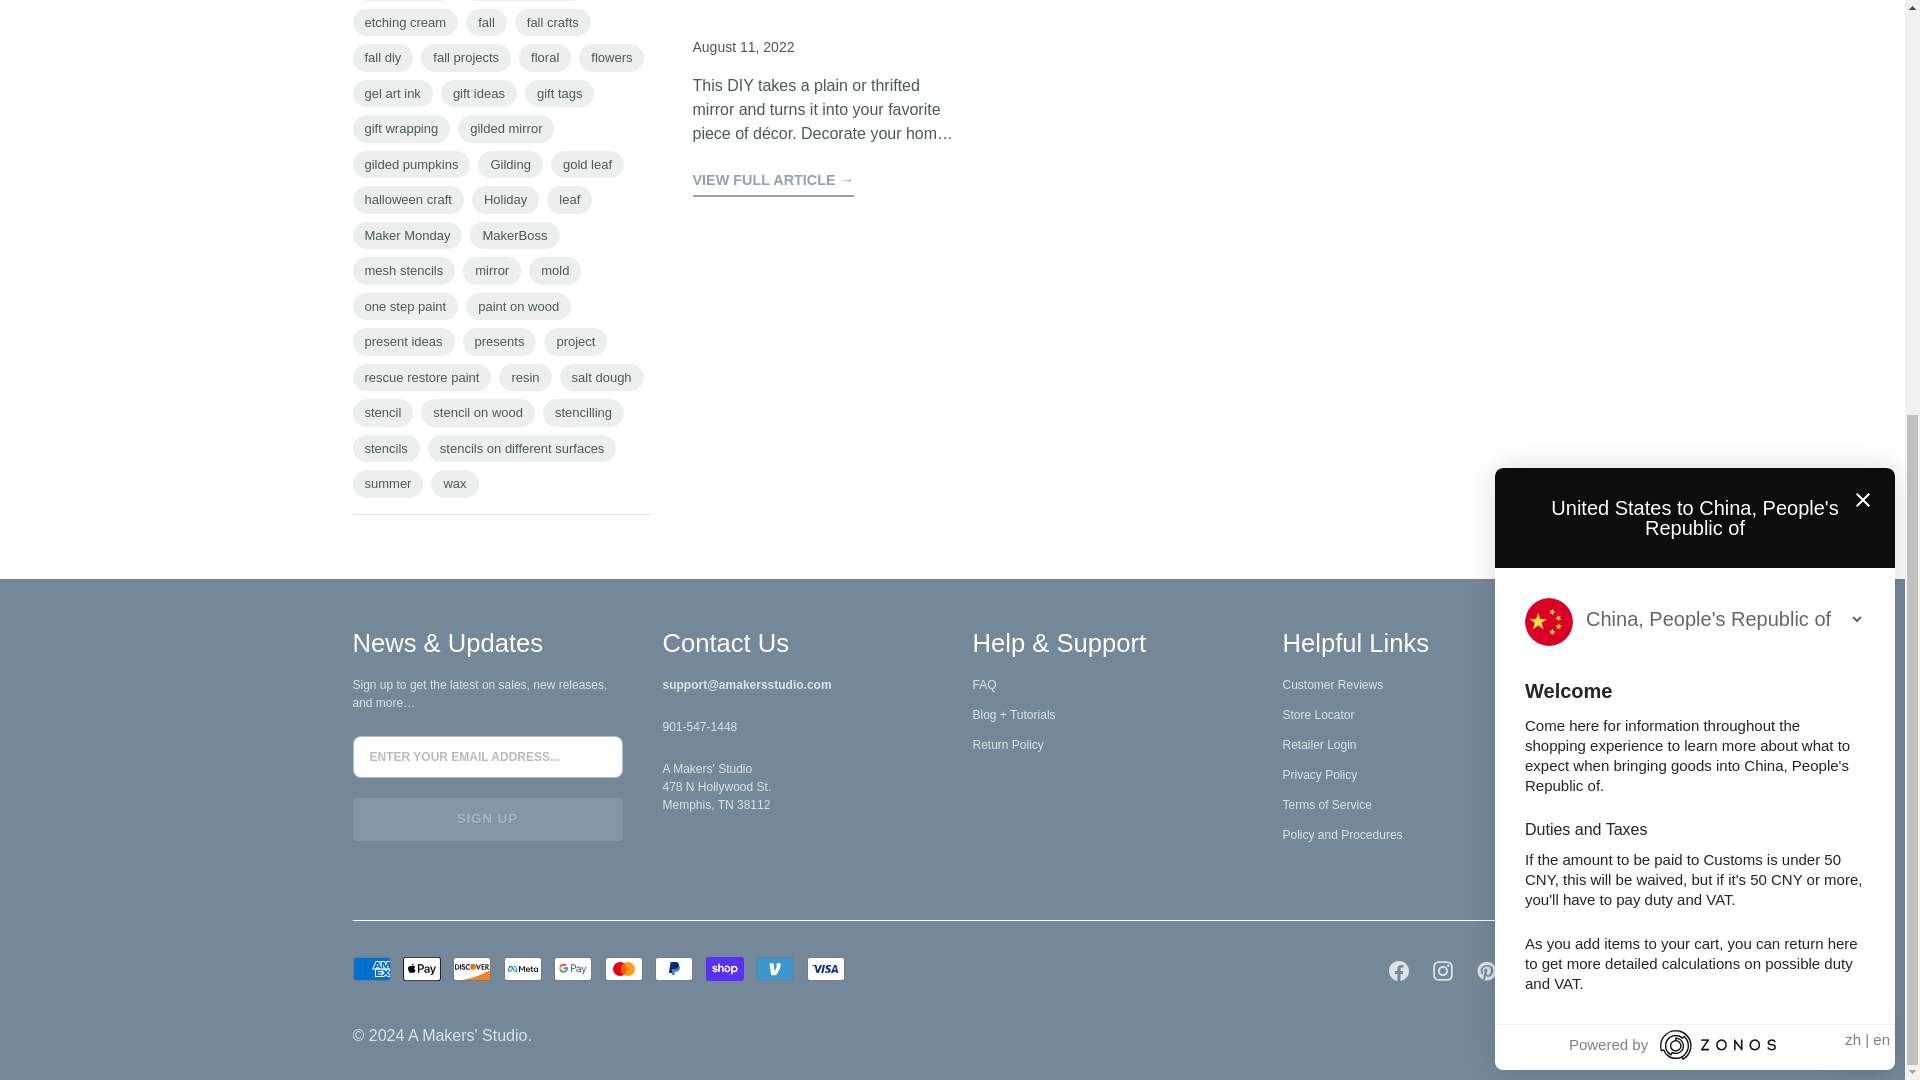 Image resolution: width=1920 pixels, height=1080 pixels. Describe the element at coordinates (825, 968) in the screenshot. I see `Visa` at that location.